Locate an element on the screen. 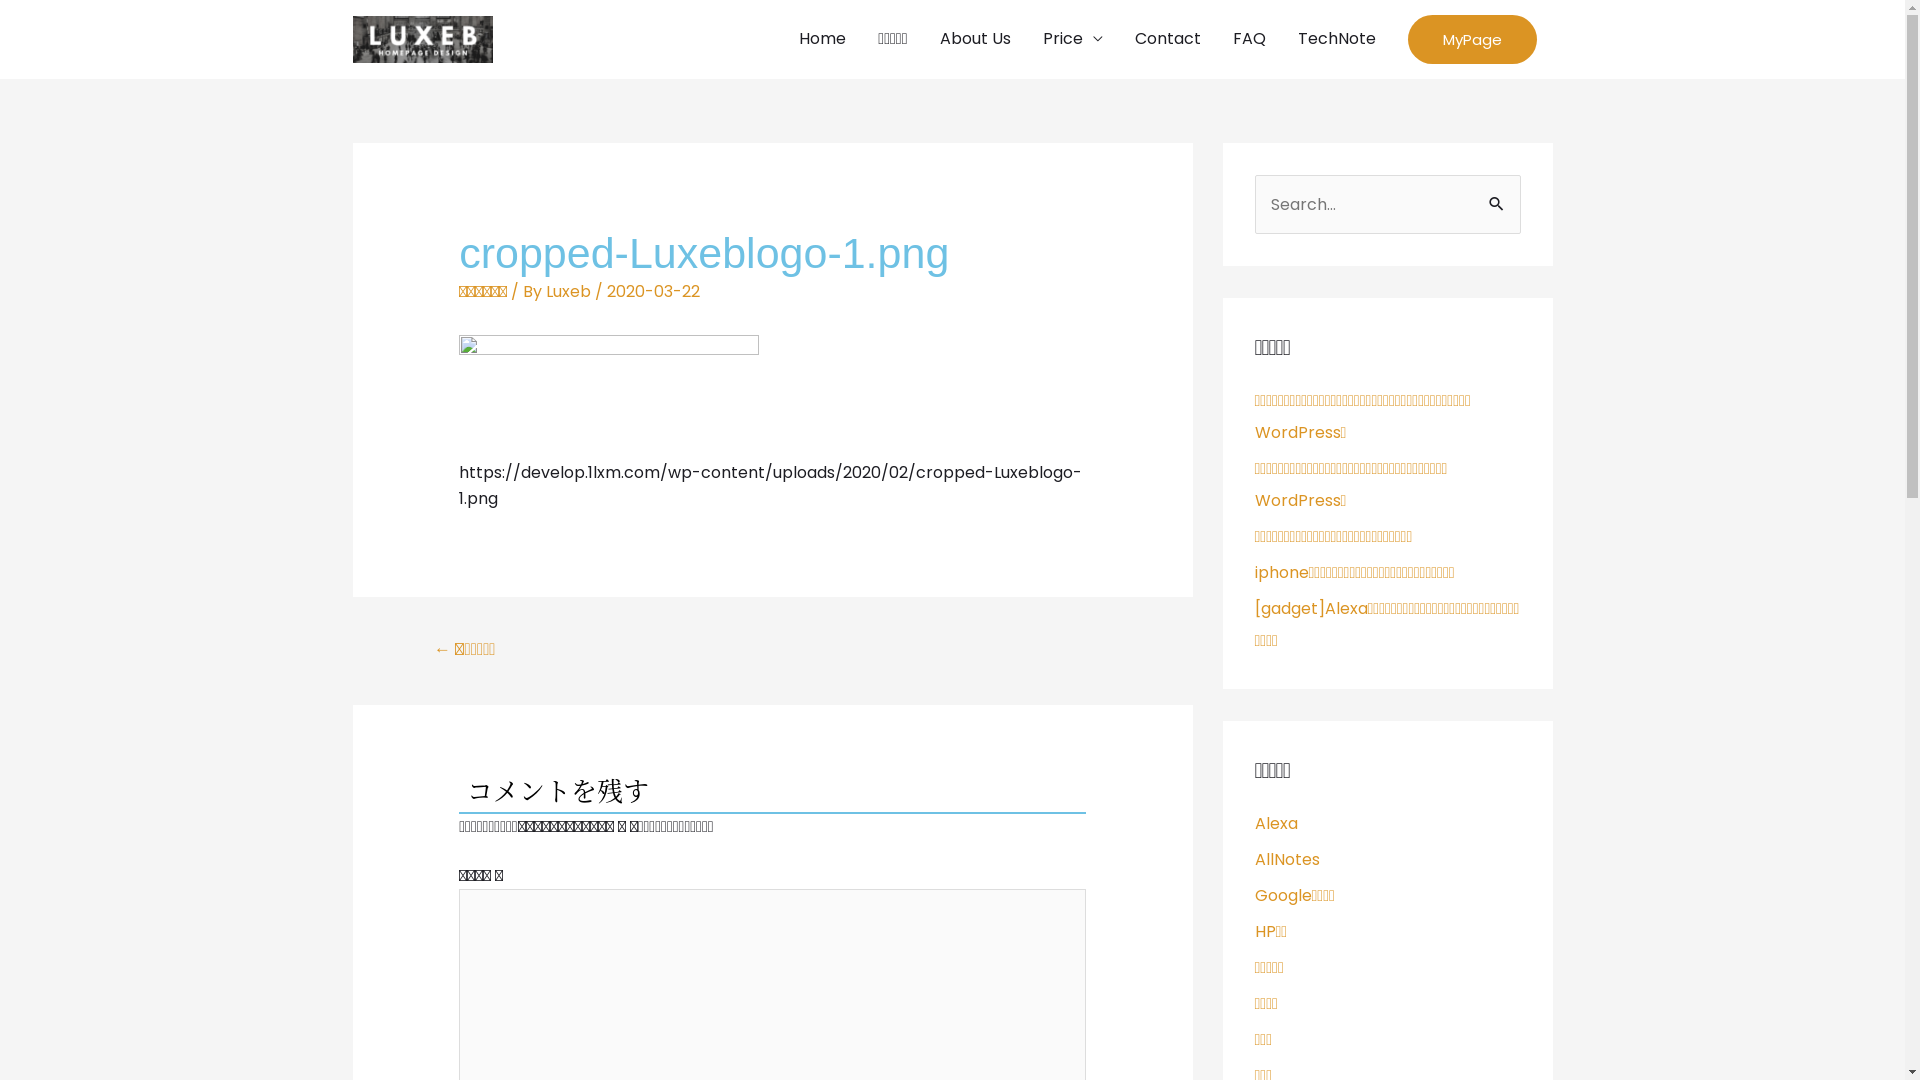 The image size is (1920, 1080). AllNotes is located at coordinates (1286, 860).